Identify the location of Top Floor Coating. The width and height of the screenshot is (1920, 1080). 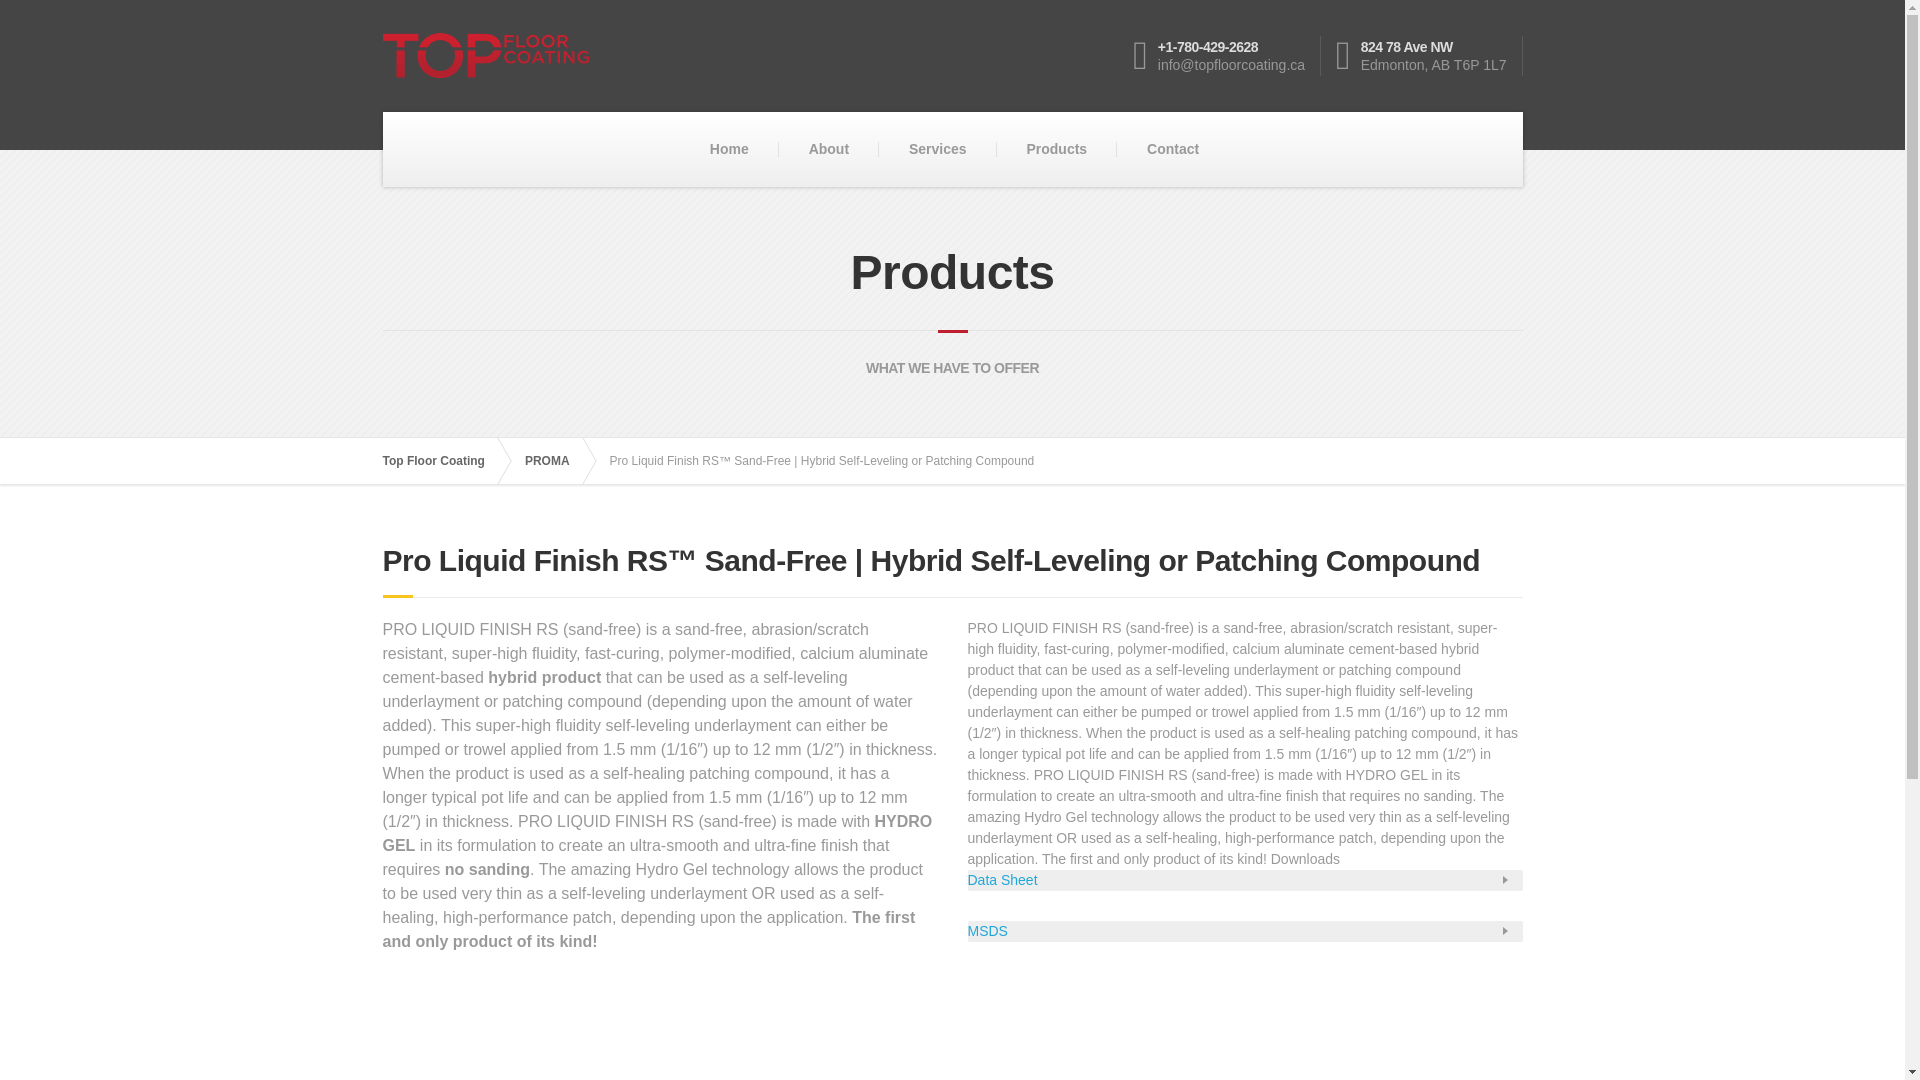
(556, 460).